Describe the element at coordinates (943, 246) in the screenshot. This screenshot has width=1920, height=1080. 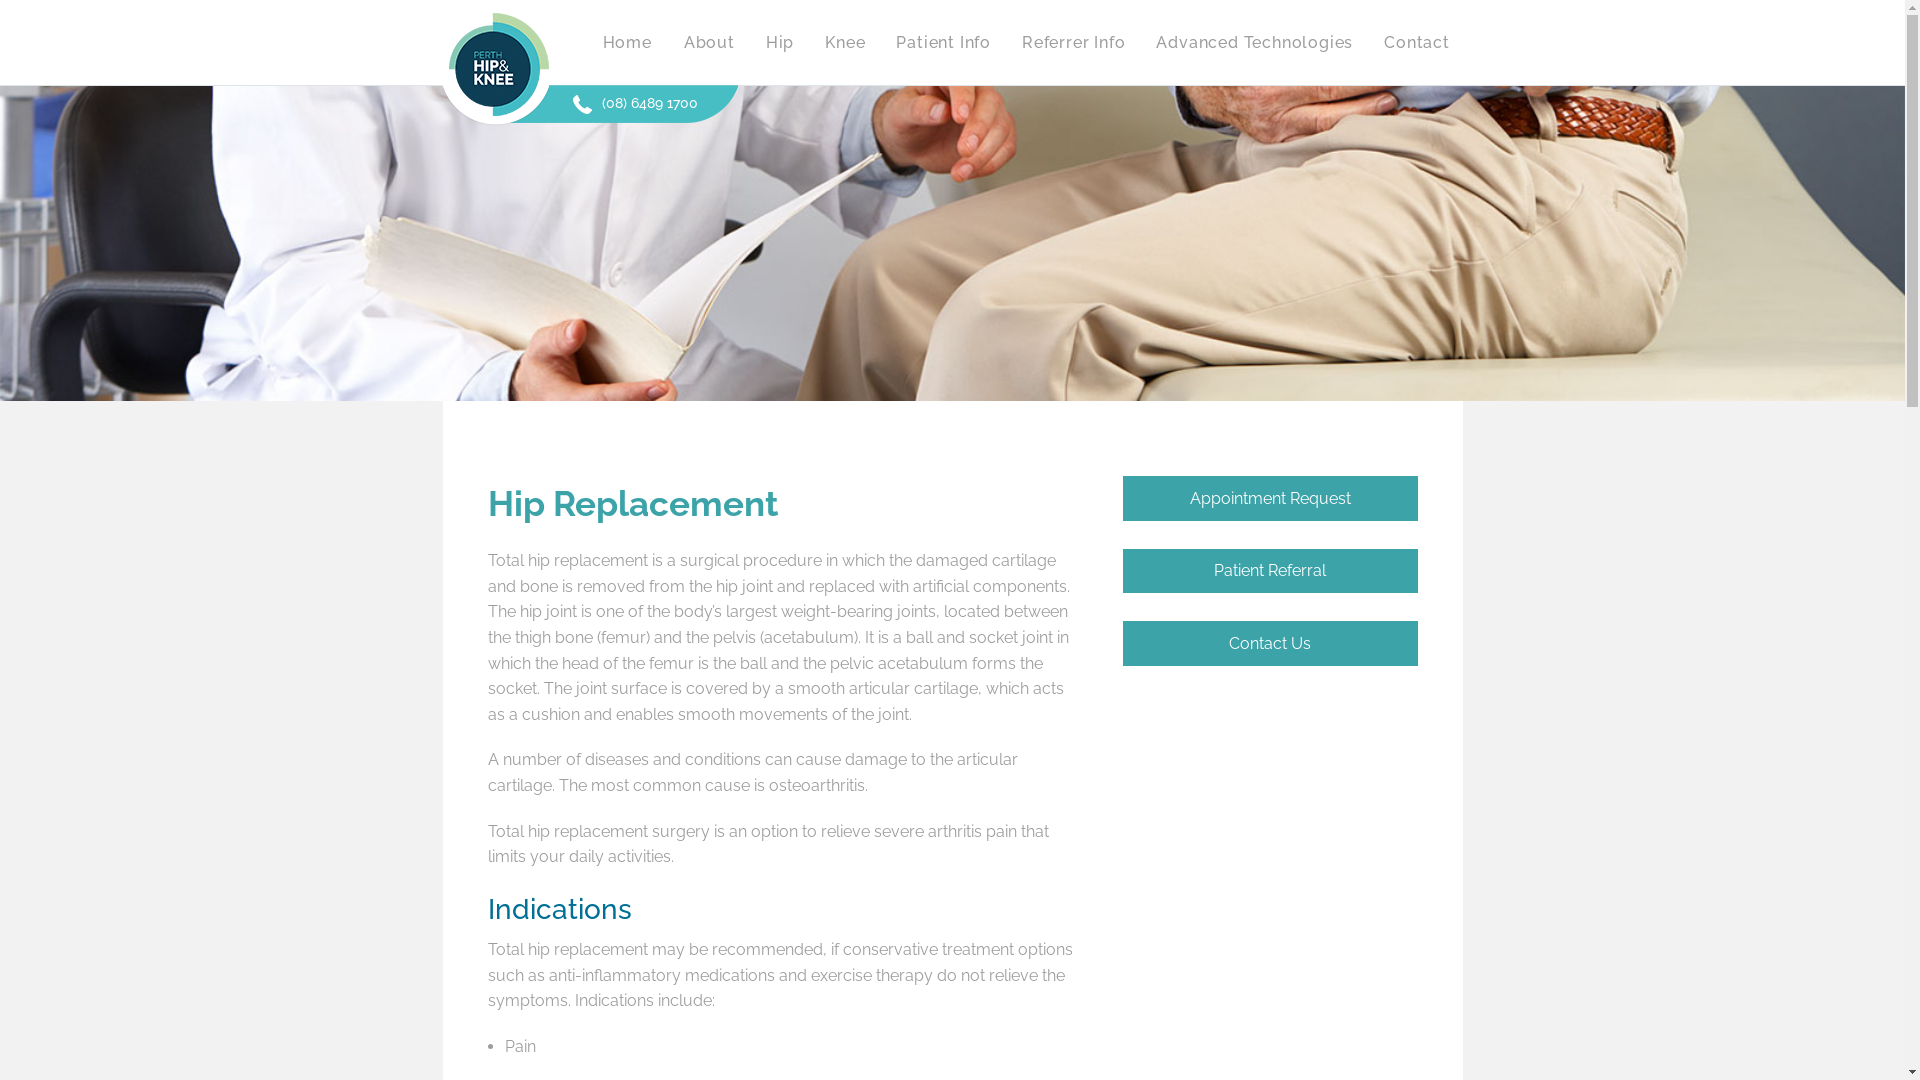
I see `Procedures` at that location.